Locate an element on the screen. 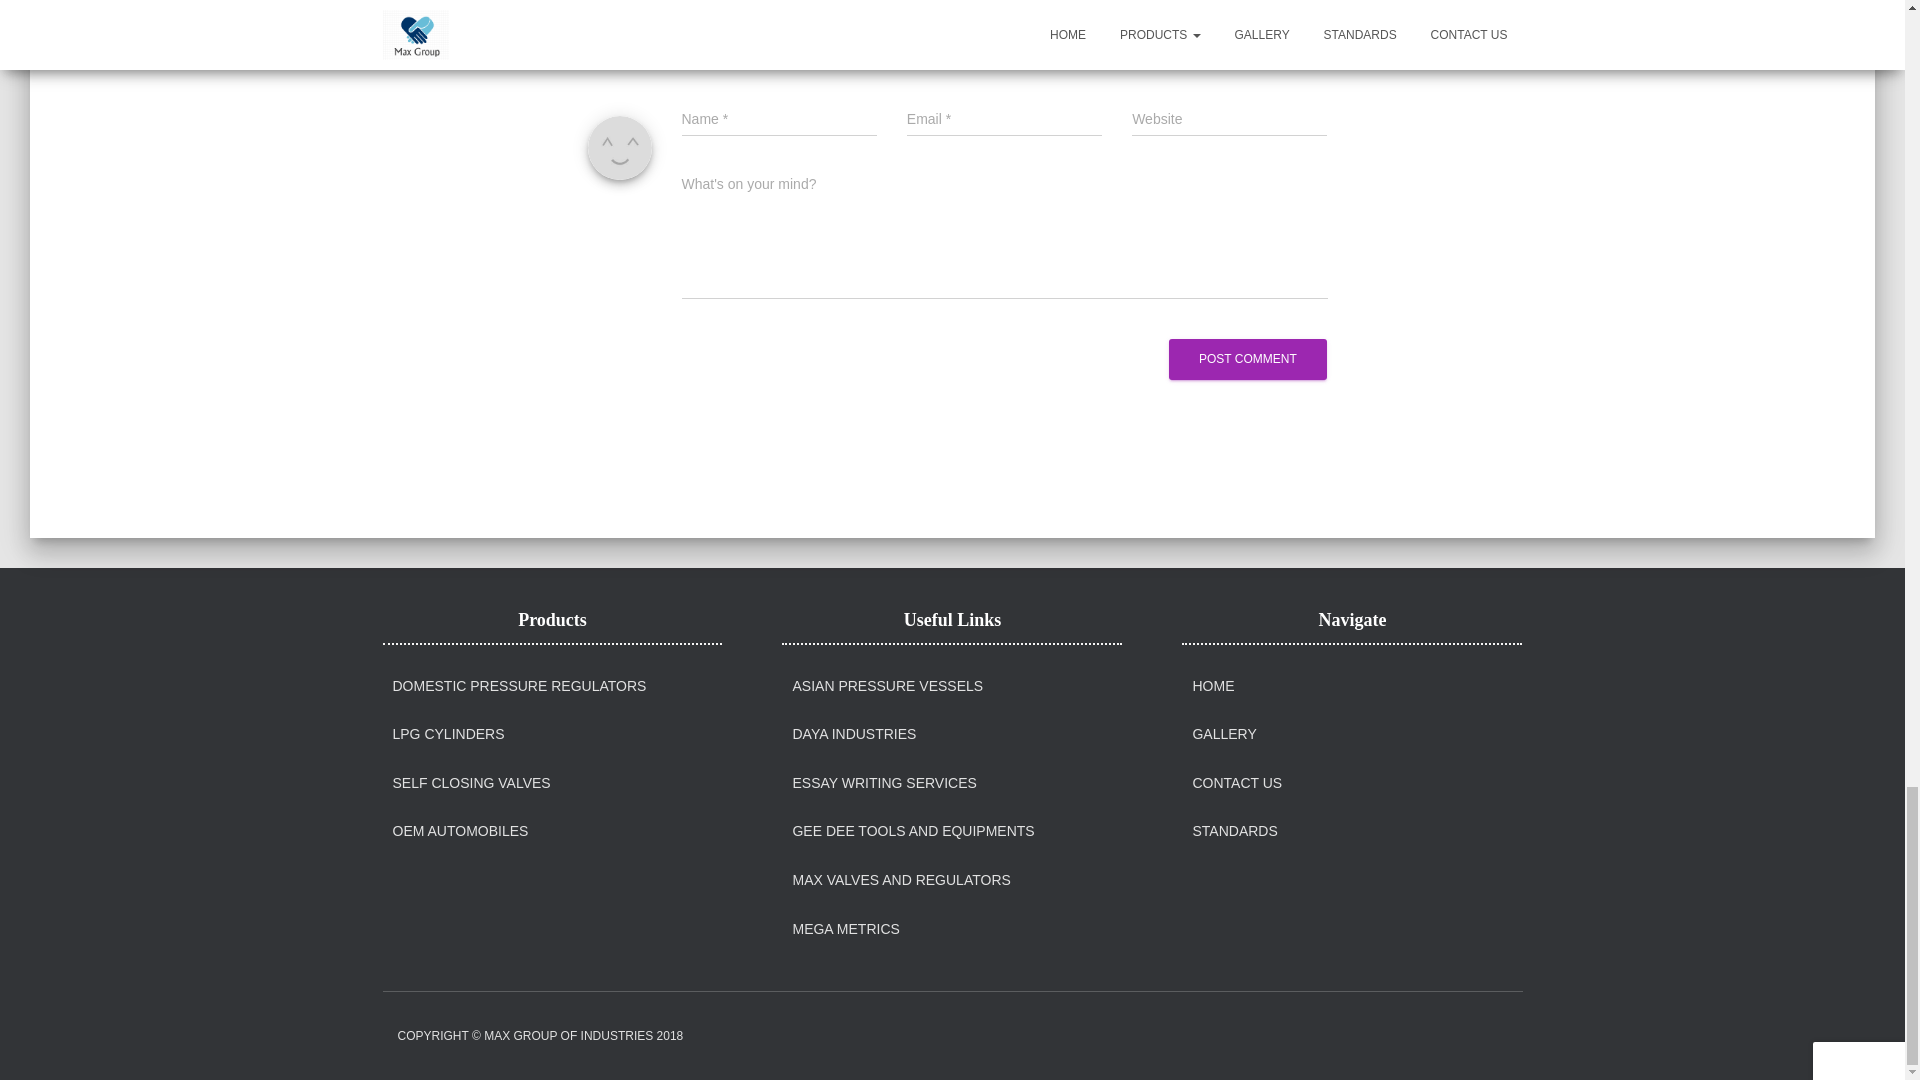  DOMESTIC PRESSURE REGULATORS is located at coordinates (518, 686).